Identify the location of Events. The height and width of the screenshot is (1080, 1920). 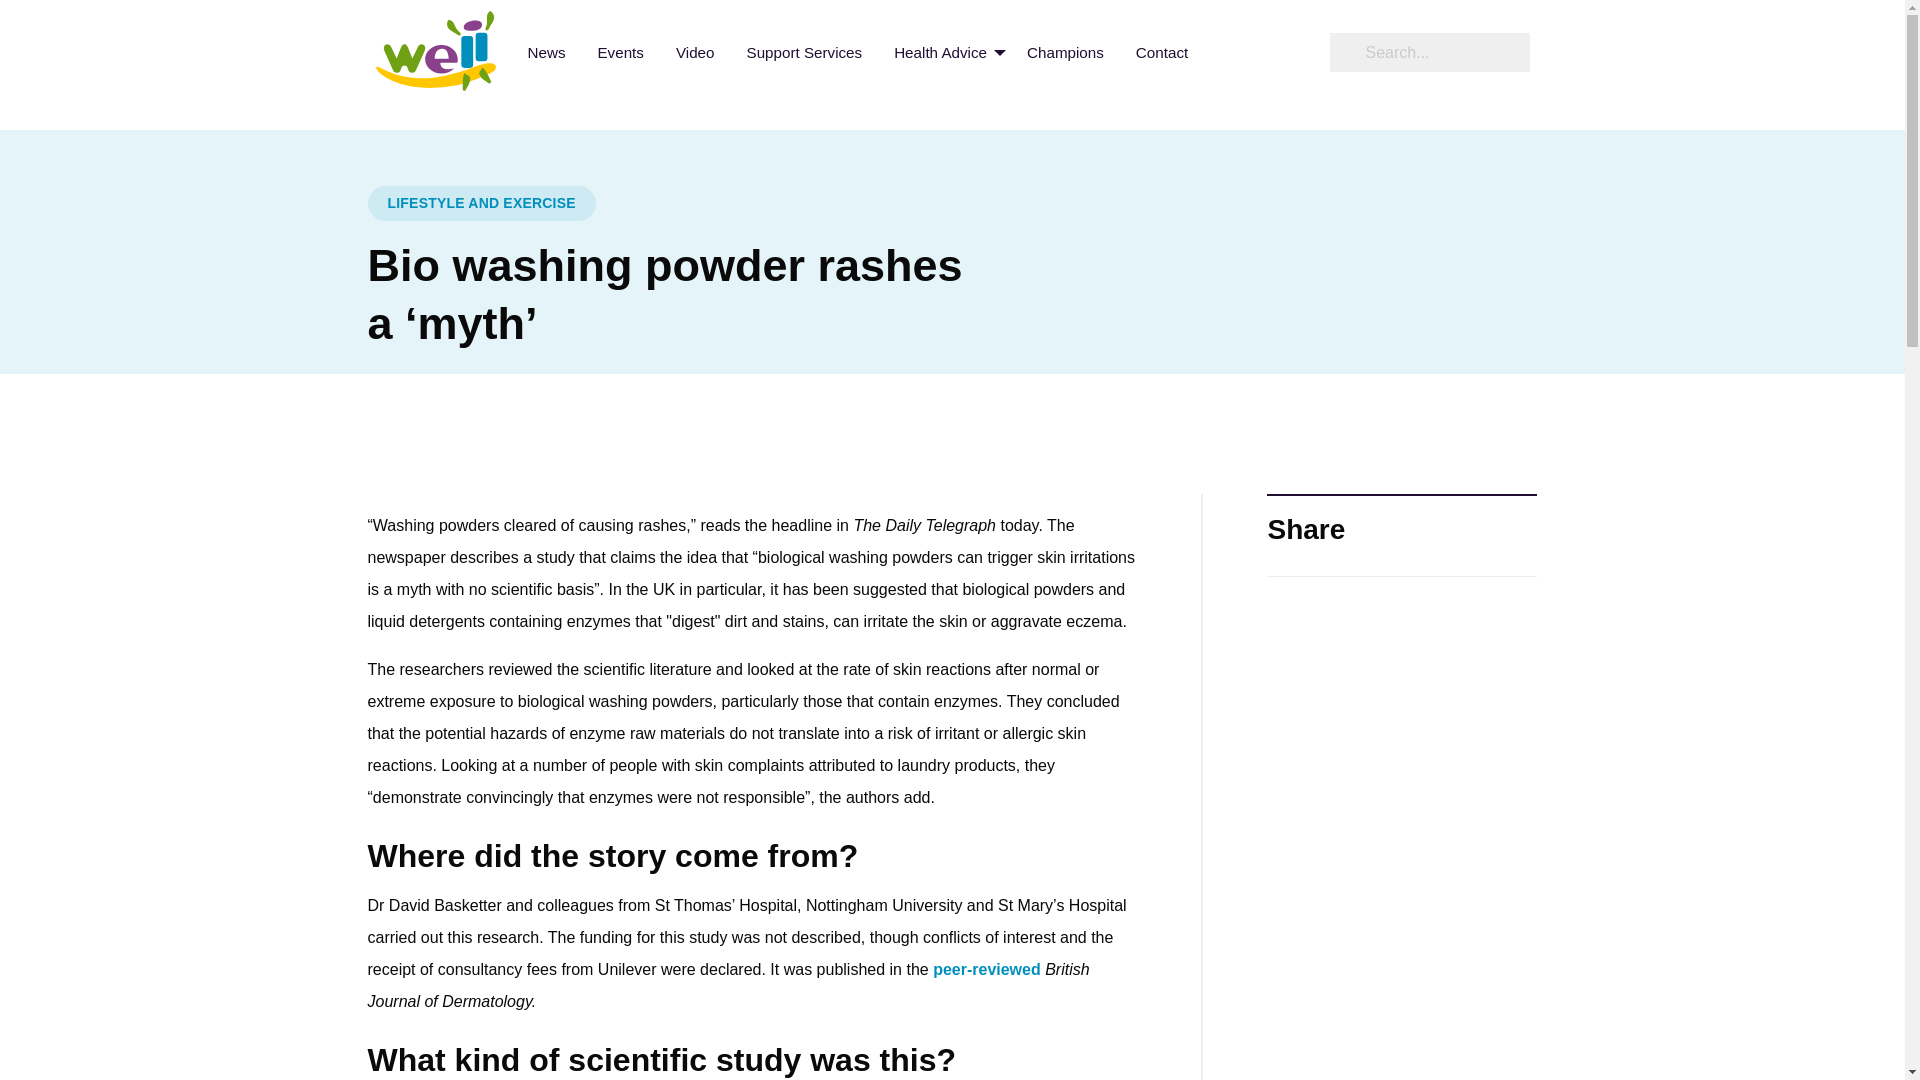
(620, 52).